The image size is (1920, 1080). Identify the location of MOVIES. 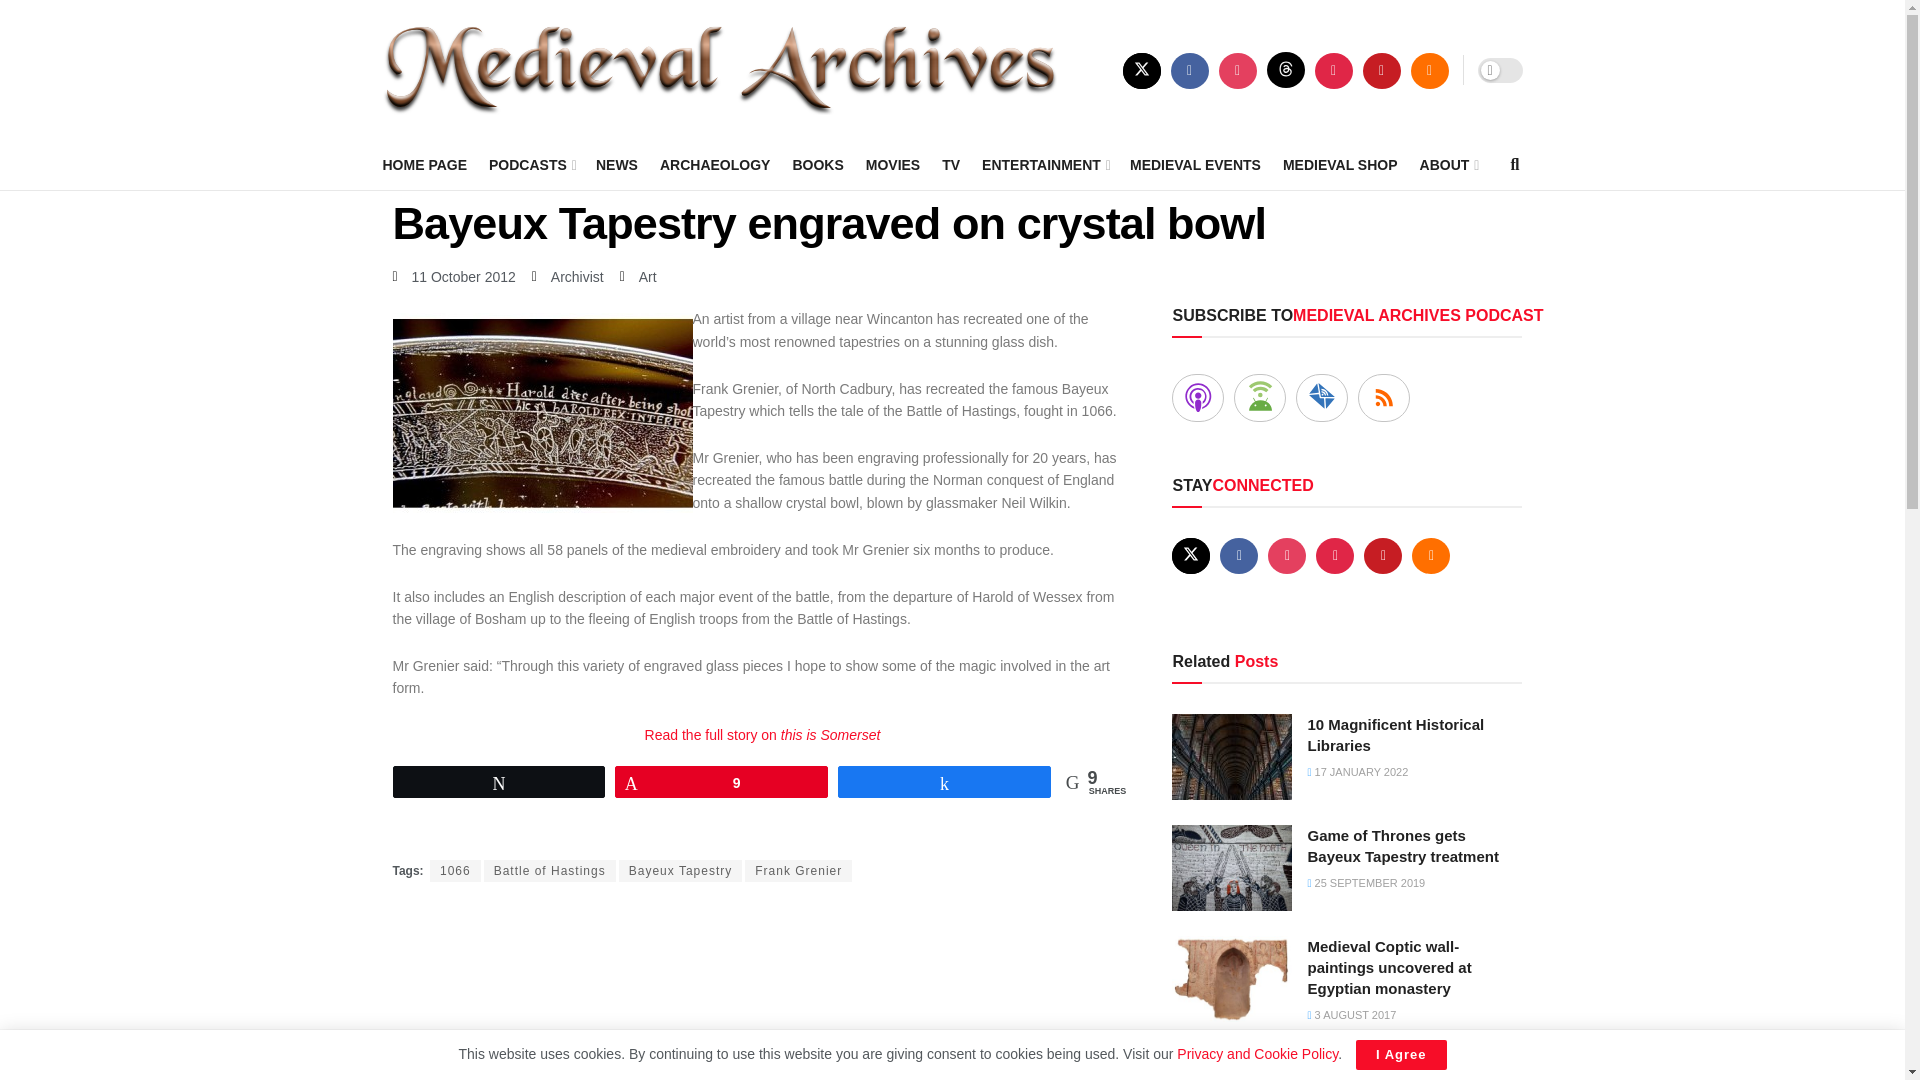
(892, 165).